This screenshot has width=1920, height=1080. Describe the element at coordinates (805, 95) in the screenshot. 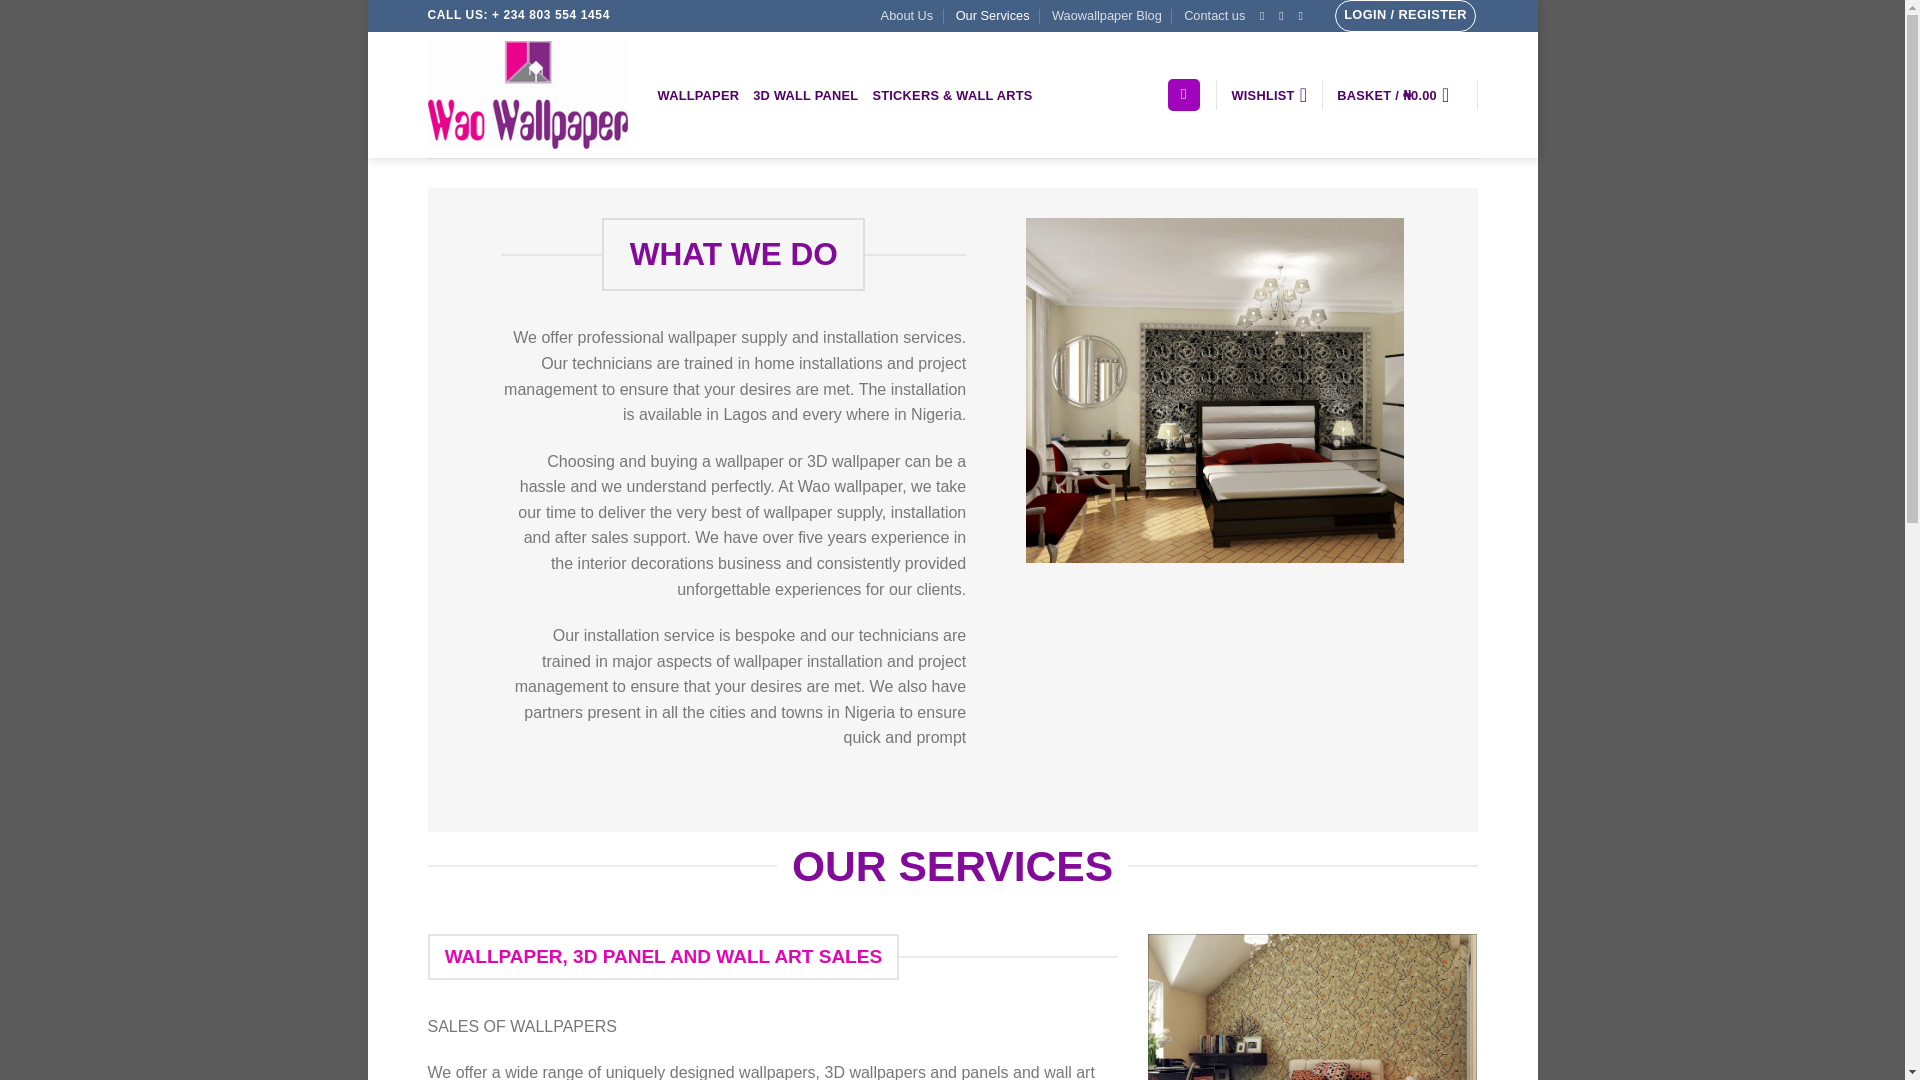

I see `3D WALL PANEL` at that location.